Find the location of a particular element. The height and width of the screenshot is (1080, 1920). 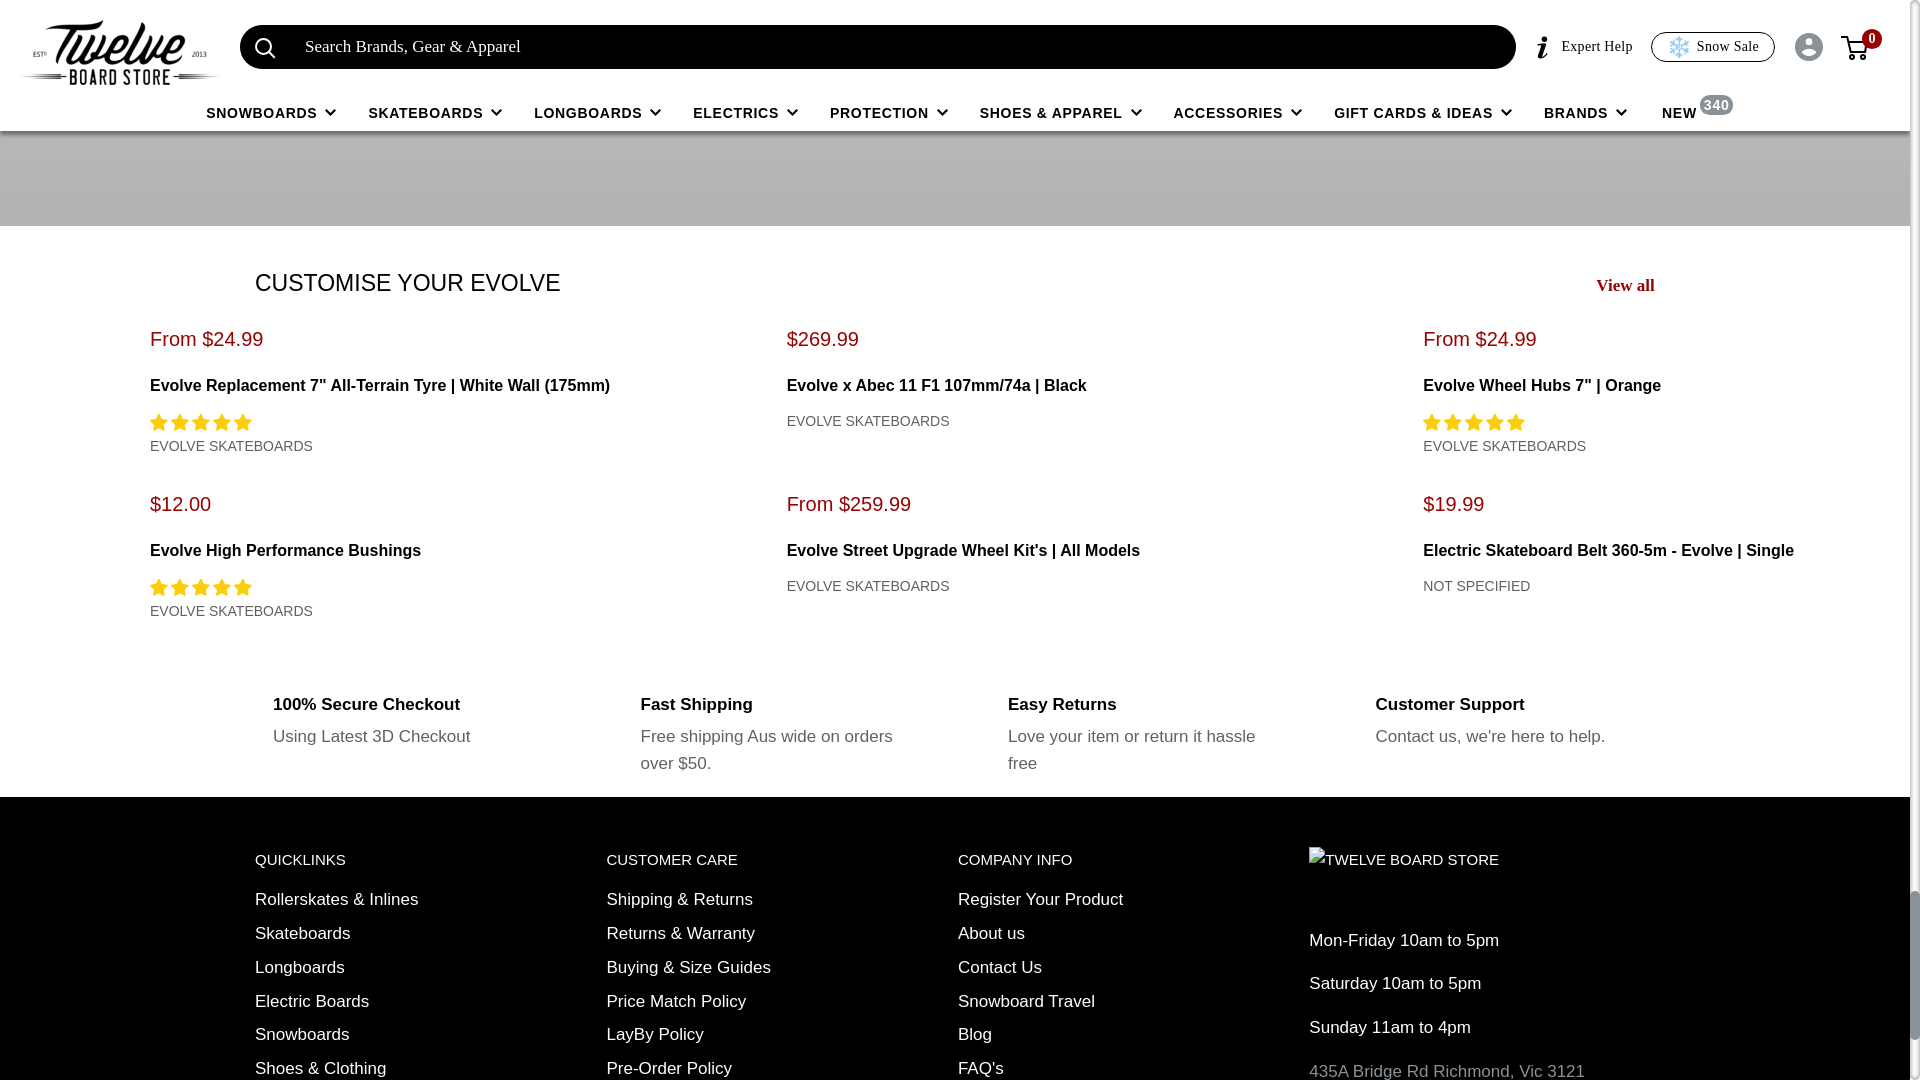

LayBy Policy is located at coordinates (720, 1034).